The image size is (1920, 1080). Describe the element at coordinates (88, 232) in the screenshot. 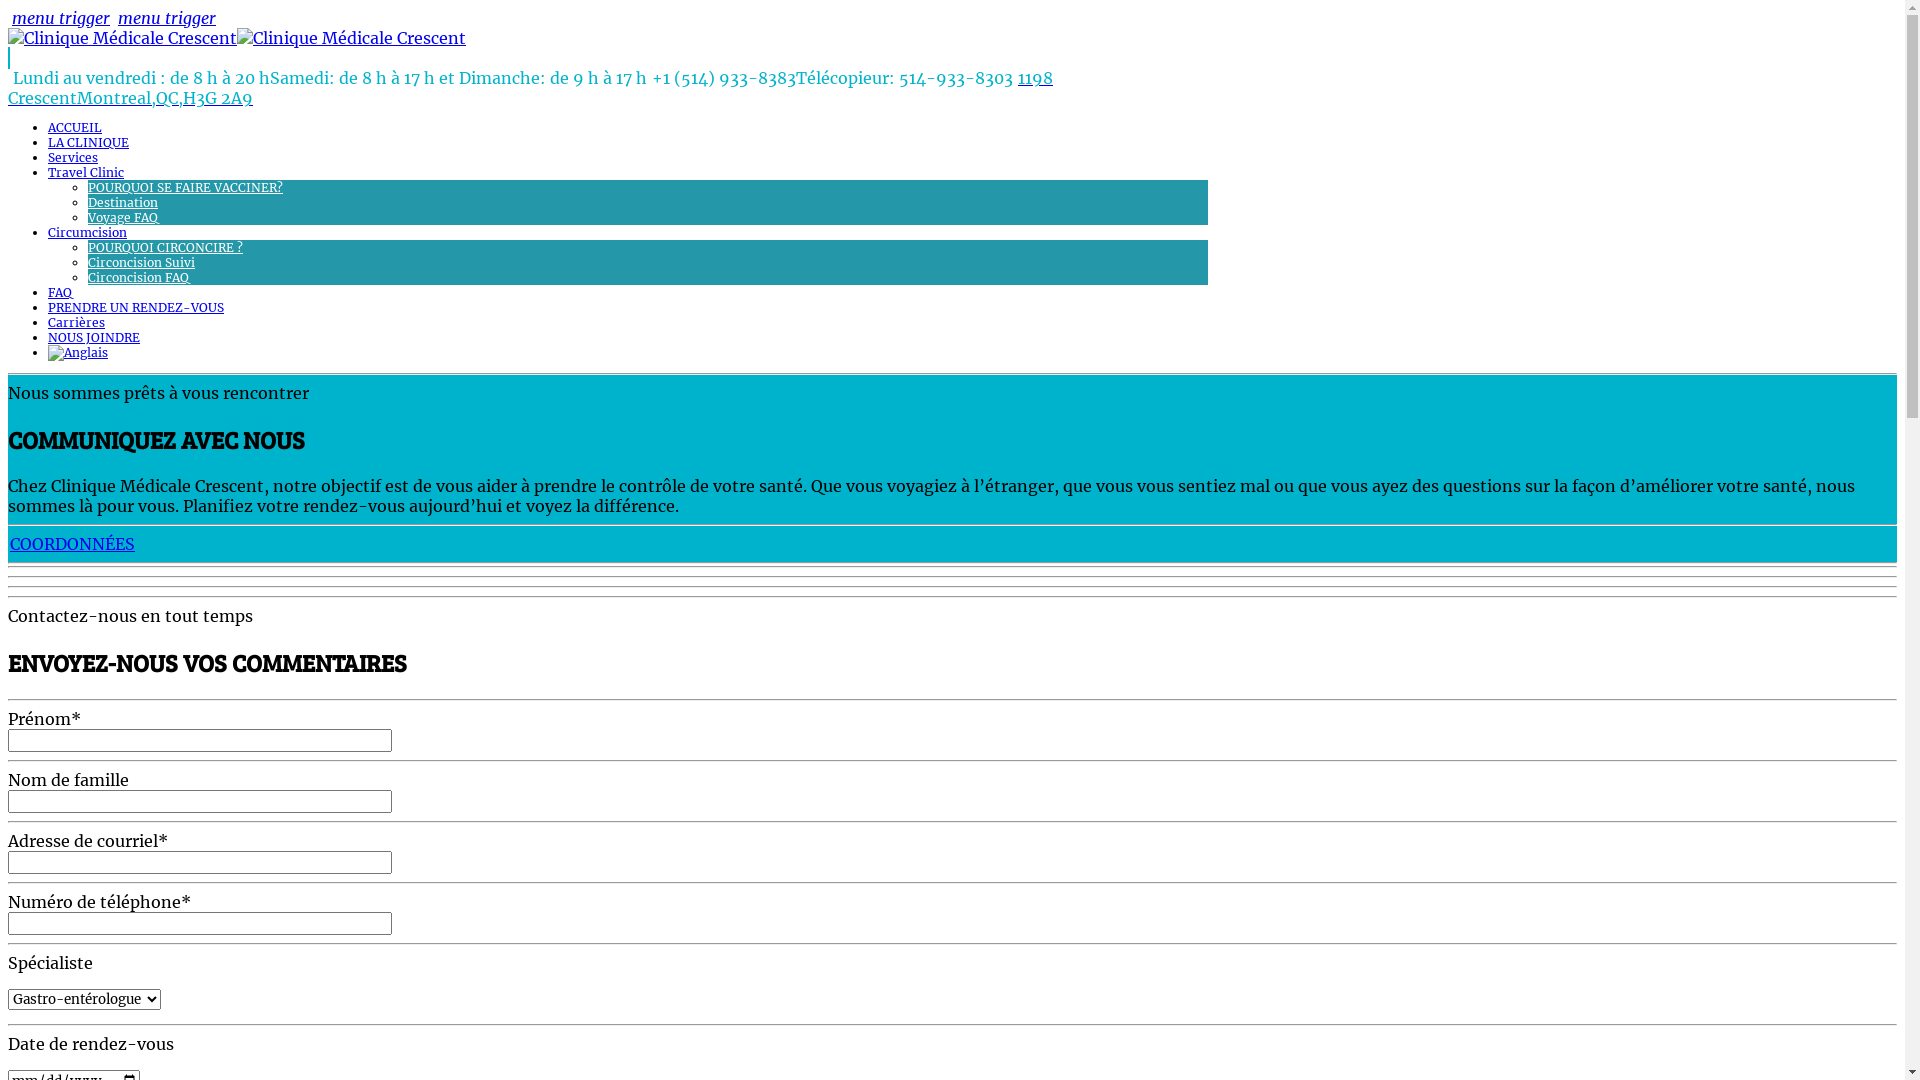

I see `Circumcision` at that location.